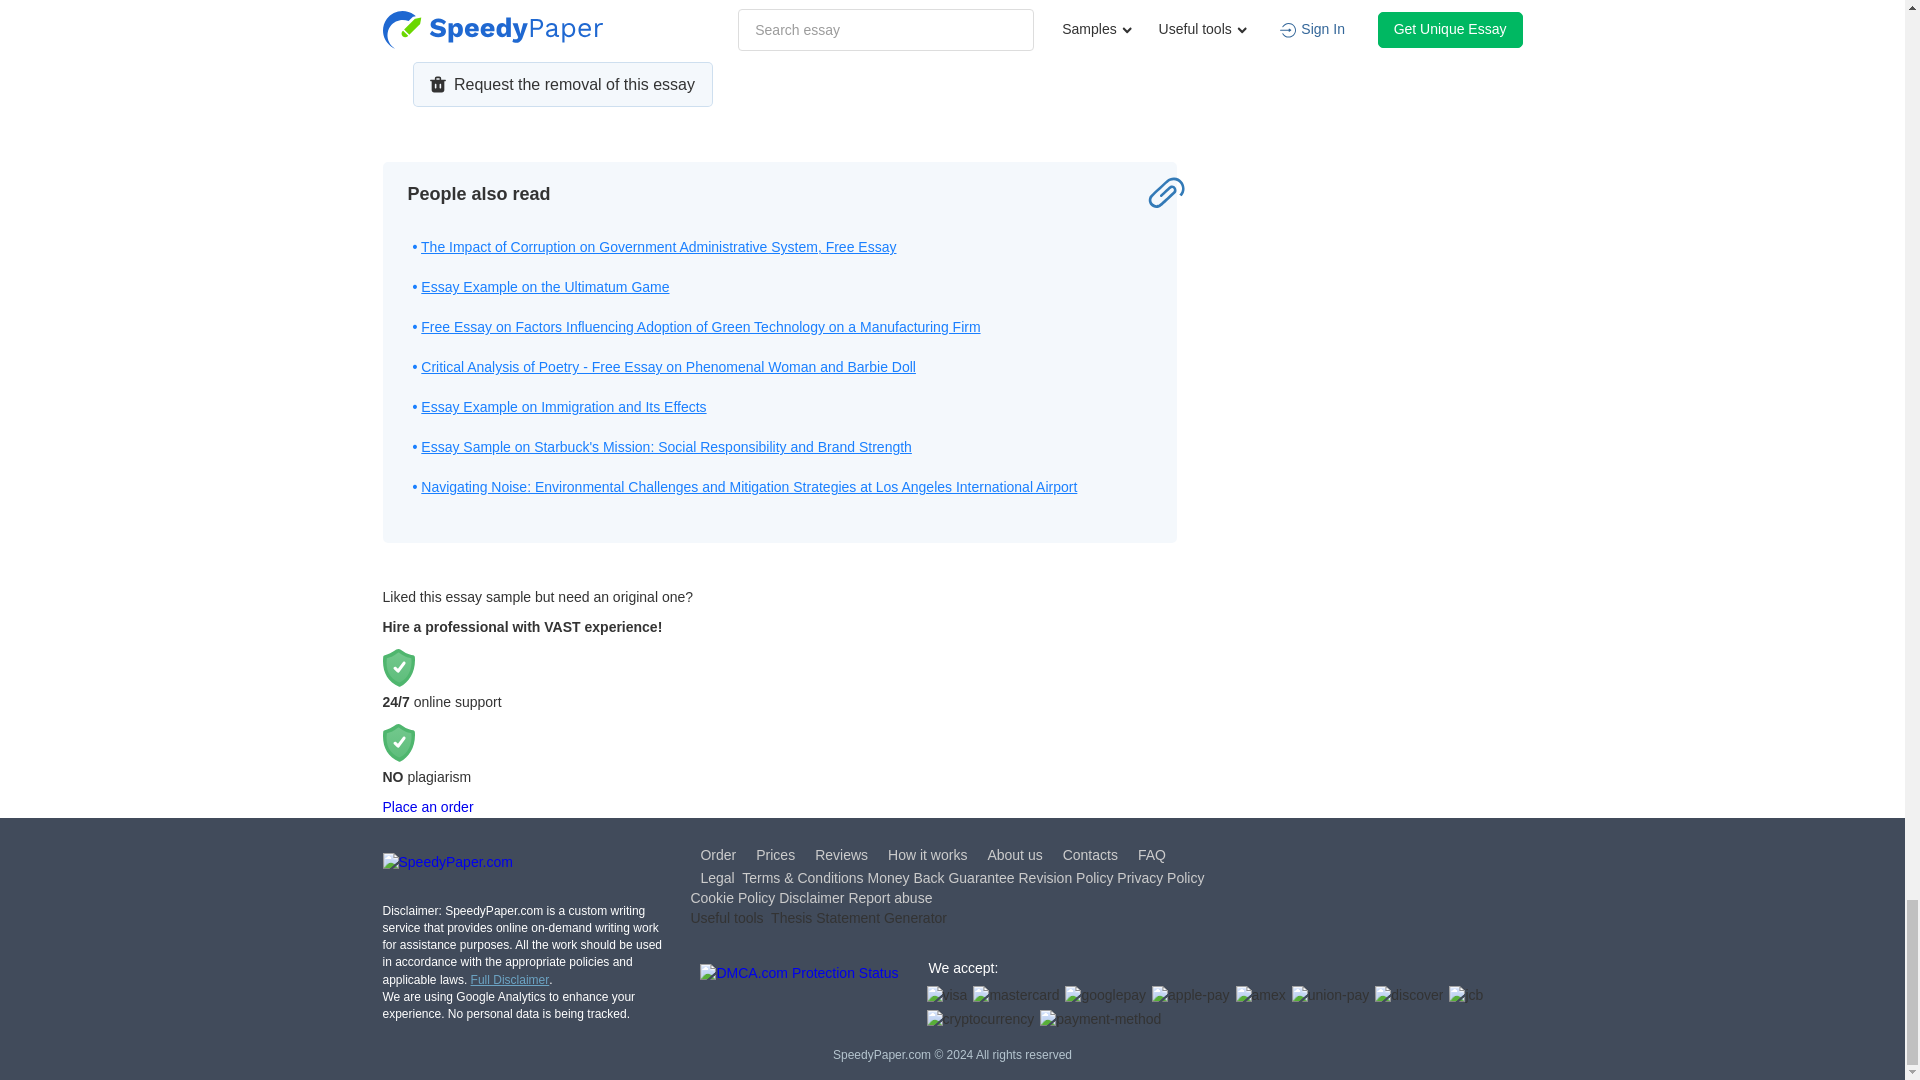 The height and width of the screenshot is (1080, 1920). I want to click on DMCA.com Protection Status, so click(799, 998).